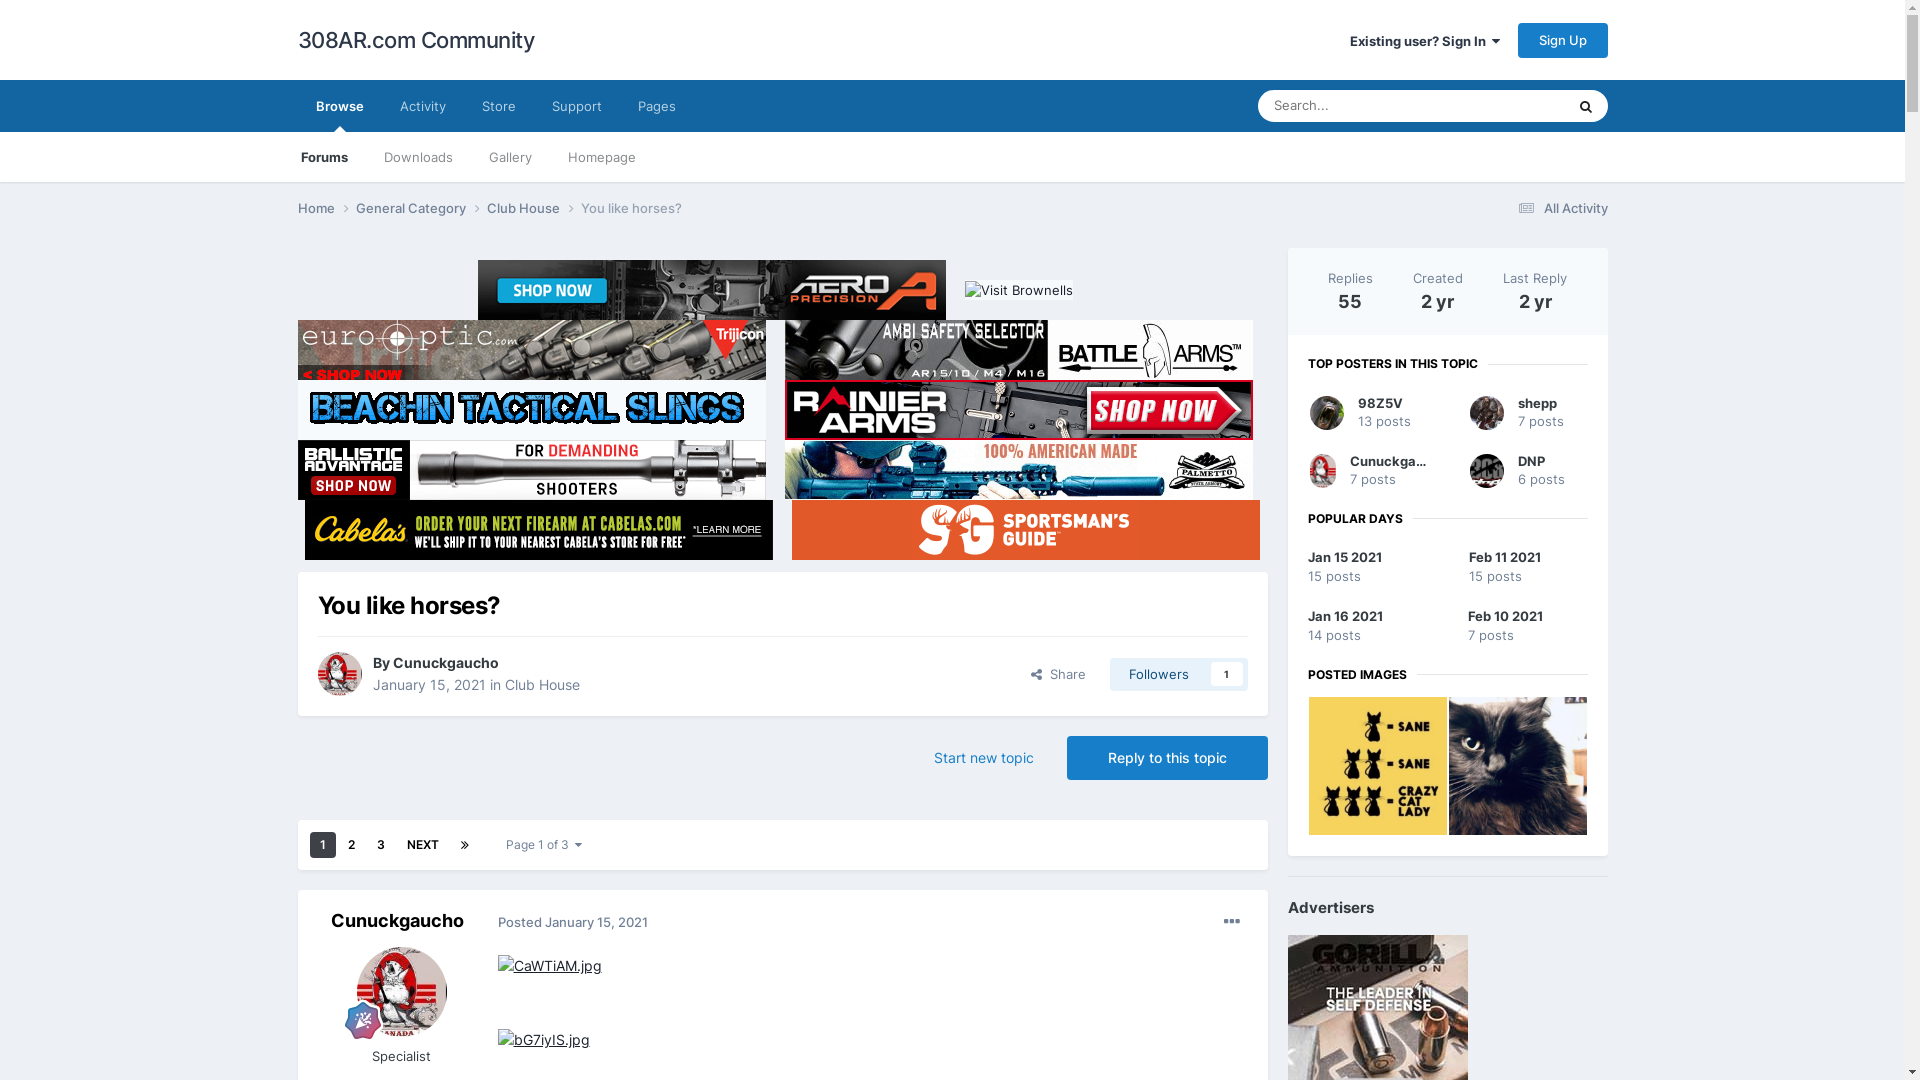 The height and width of the screenshot is (1080, 1920). I want to click on 98Z5V, so click(1380, 403).